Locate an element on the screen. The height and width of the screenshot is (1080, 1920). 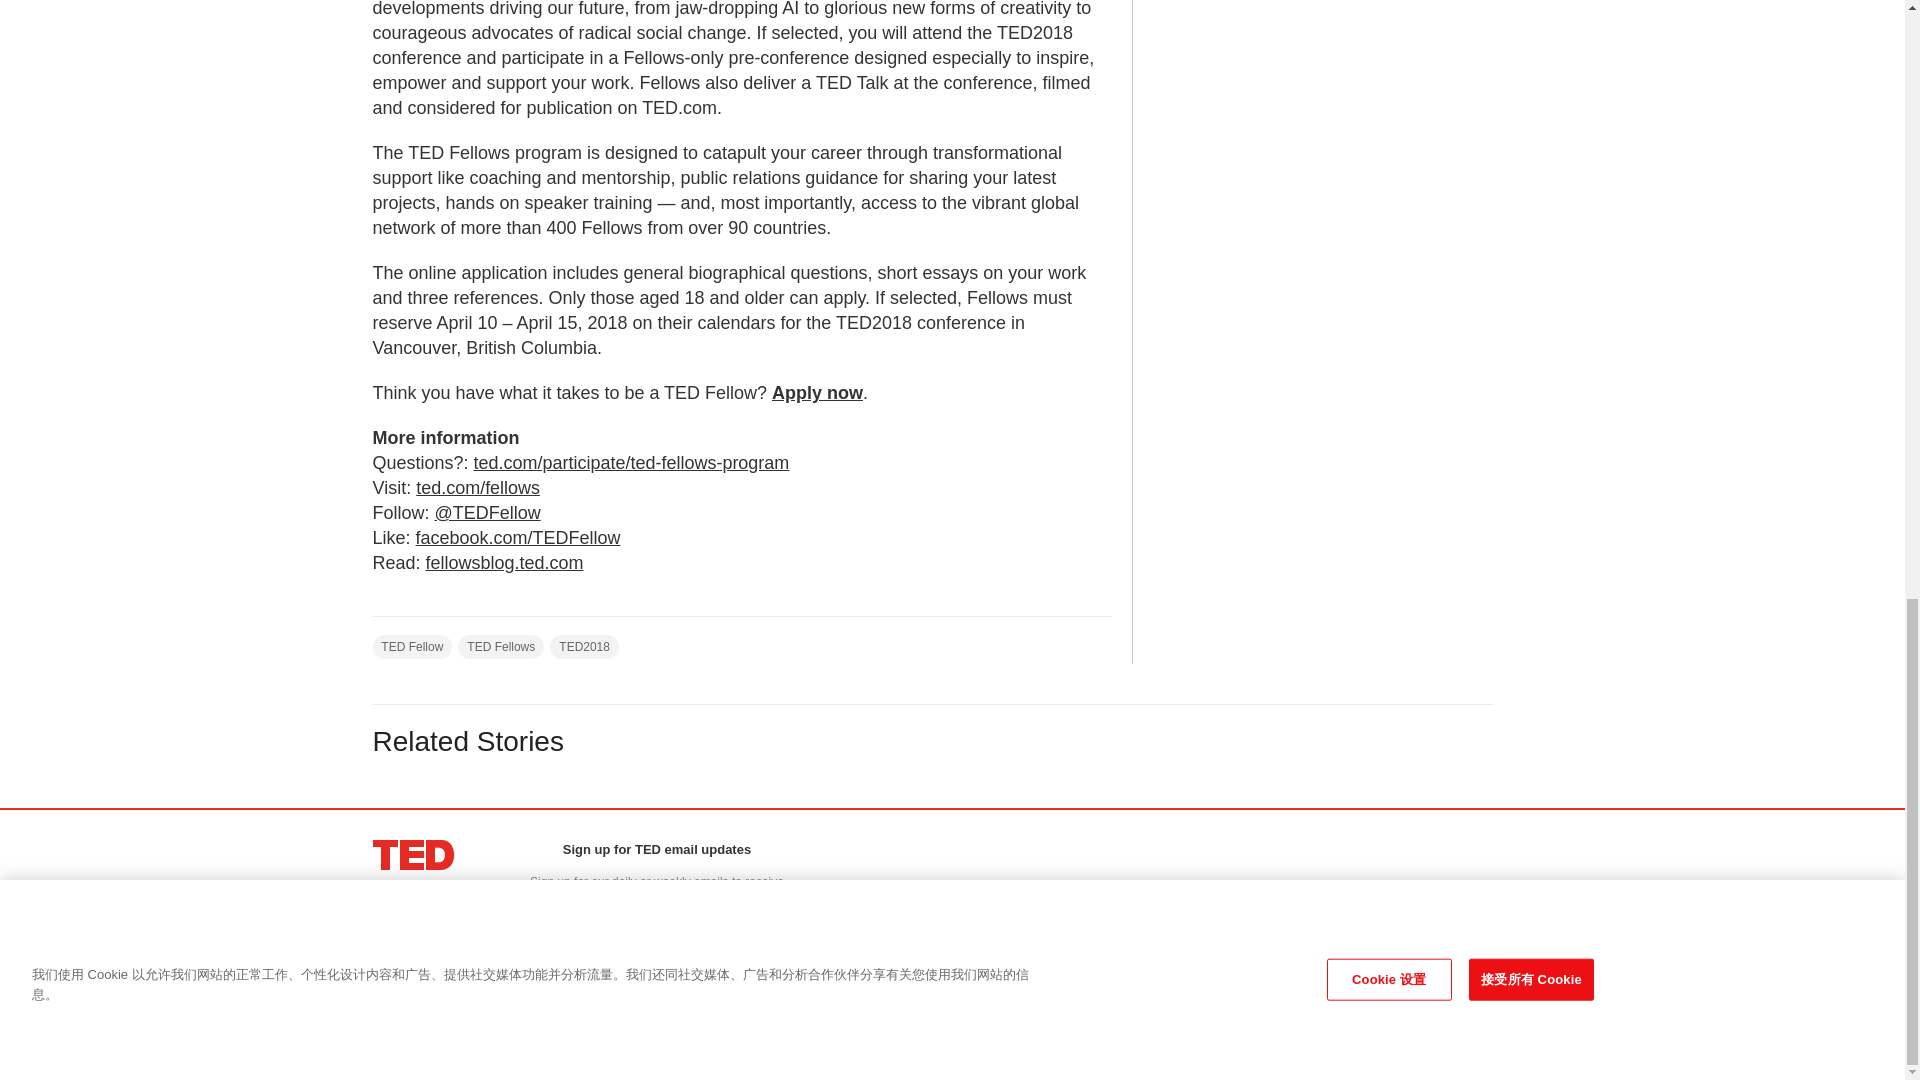
fellowsblog.ted.com is located at coordinates (504, 562).